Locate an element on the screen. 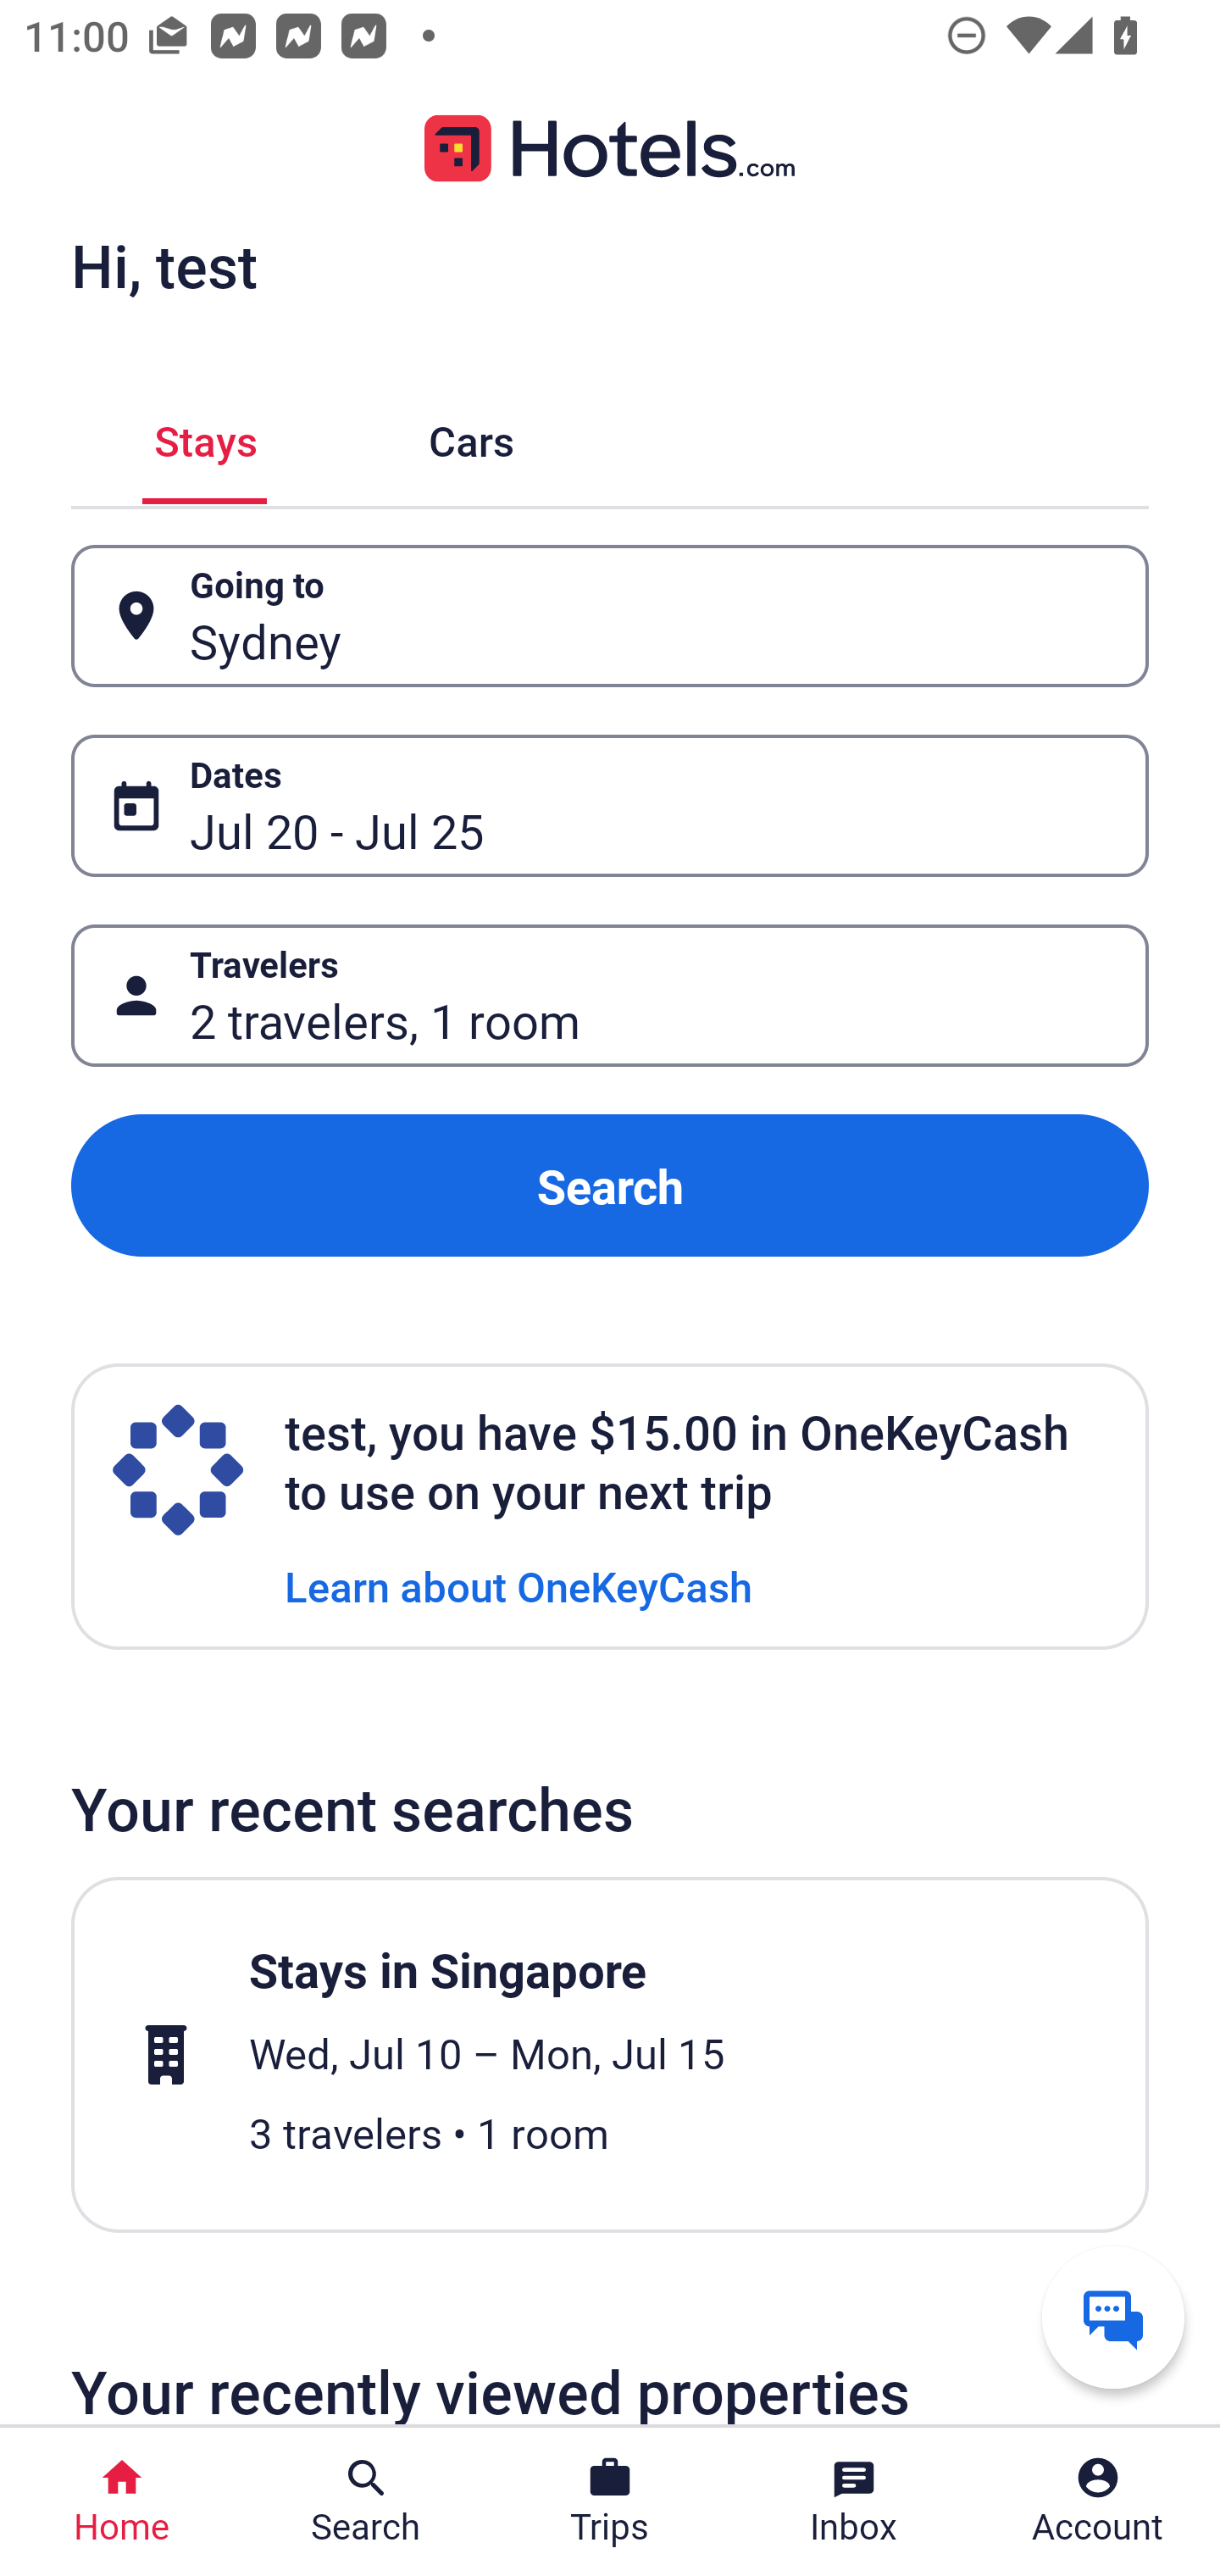 Image resolution: width=1220 pixels, height=2576 pixels. Going to Button Sydney is located at coordinates (610, 617).